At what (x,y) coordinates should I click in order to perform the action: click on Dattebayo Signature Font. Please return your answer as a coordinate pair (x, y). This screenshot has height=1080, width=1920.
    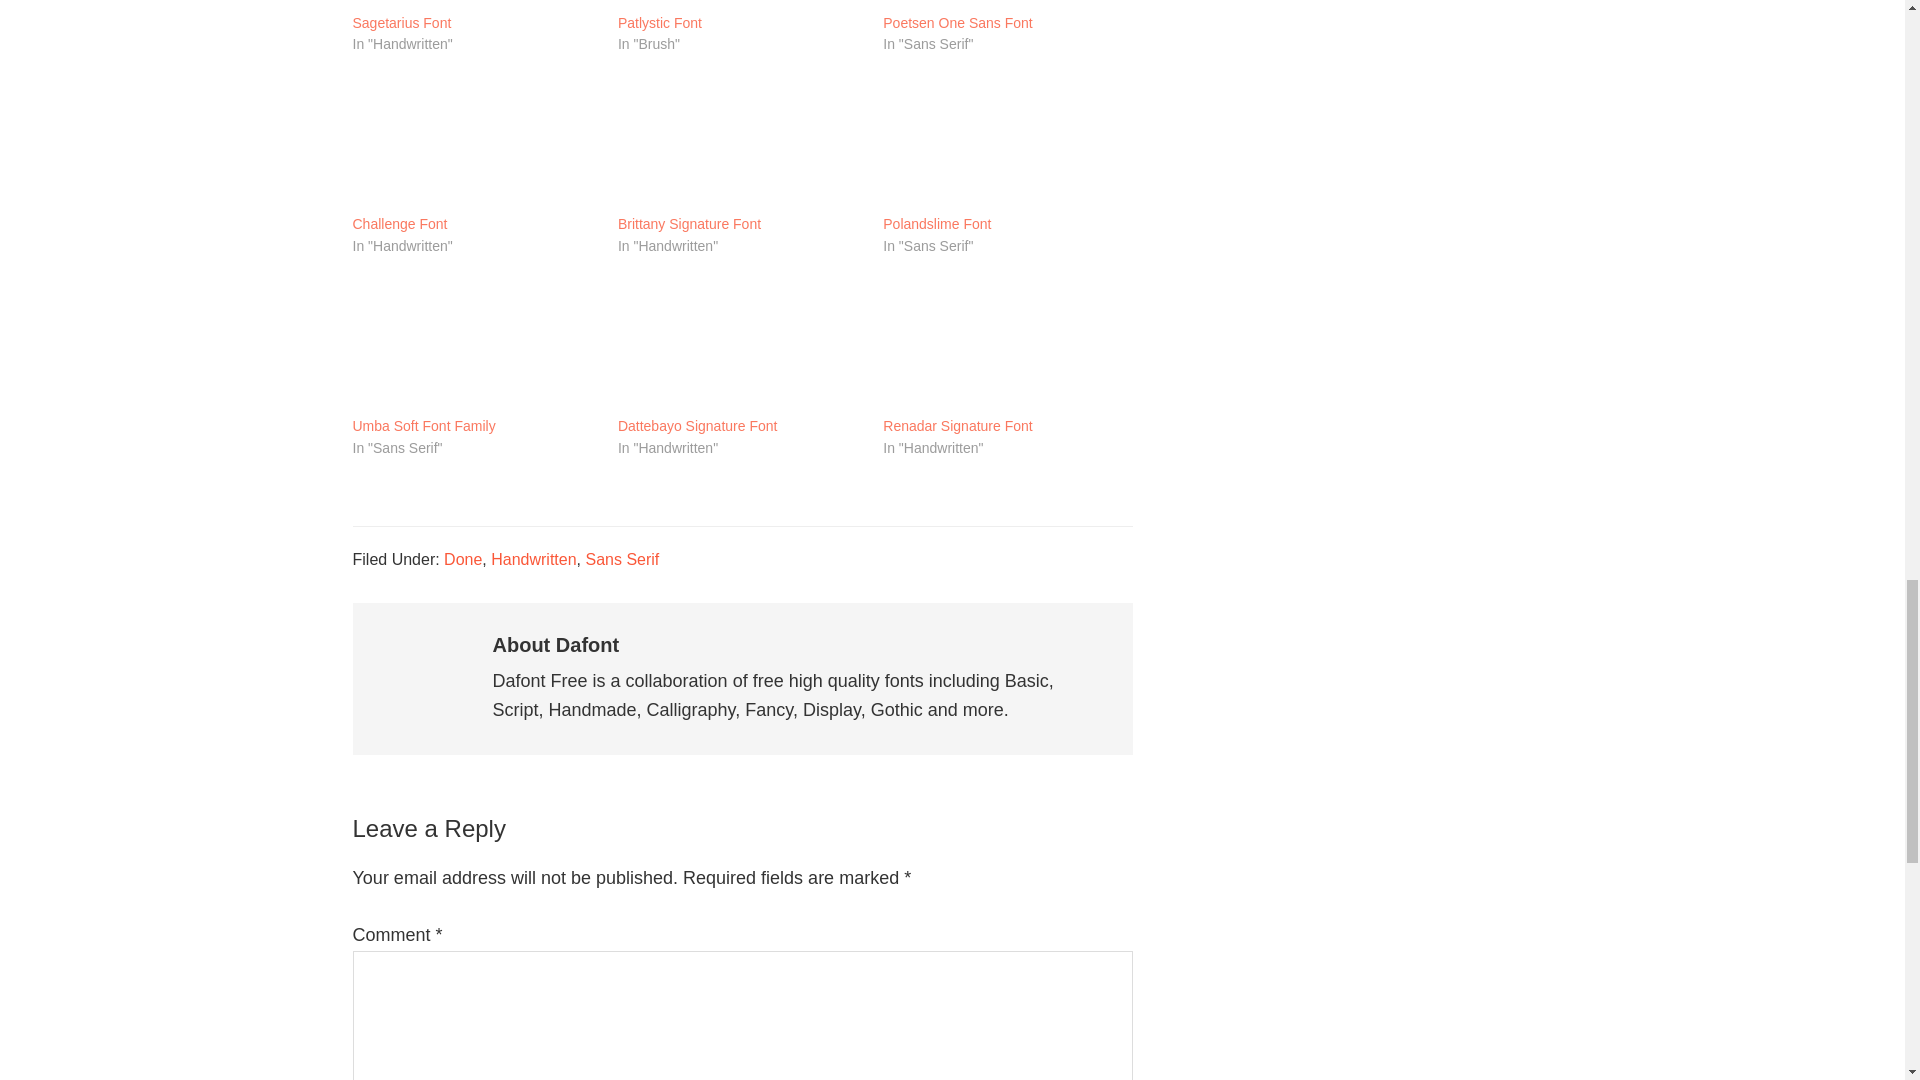
    Looking at the image, I should click on (740, 344).